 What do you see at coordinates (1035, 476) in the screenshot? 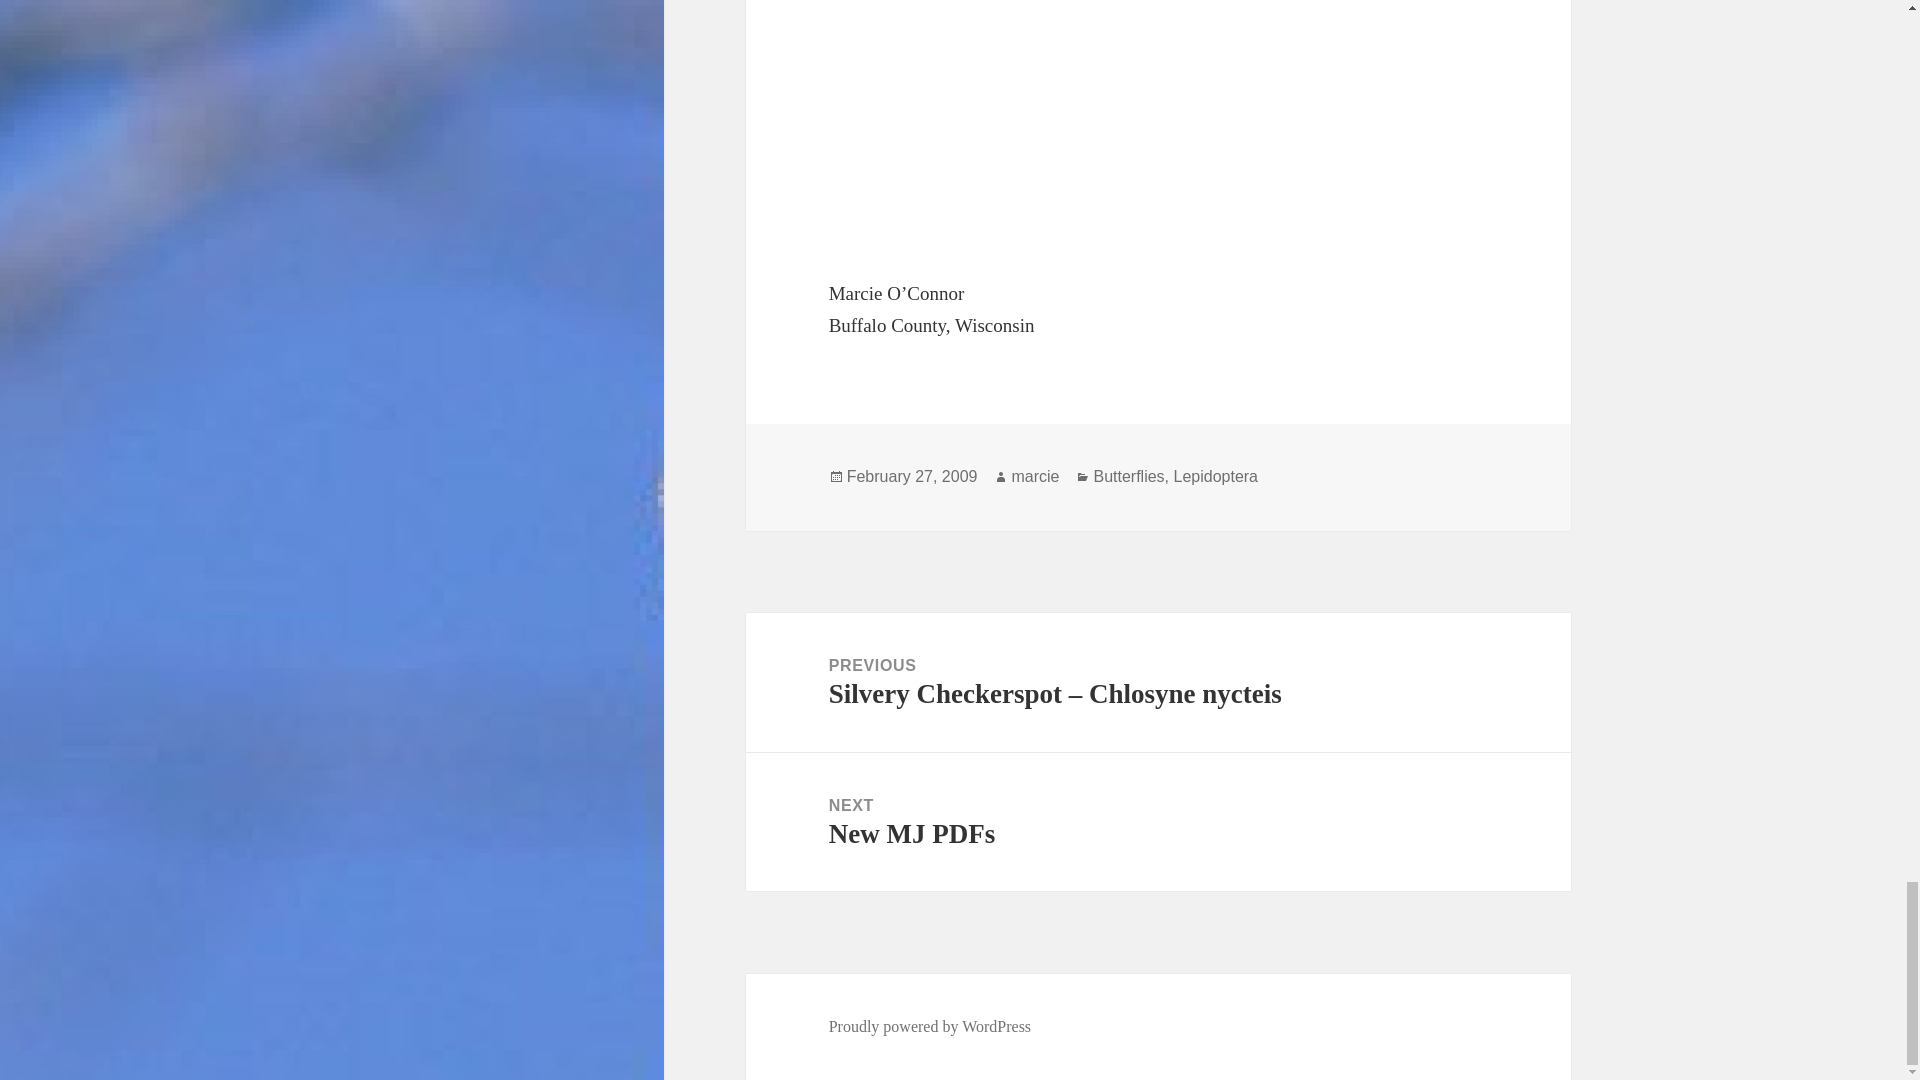
I see `marcie` at bounding box center [1035, 476].